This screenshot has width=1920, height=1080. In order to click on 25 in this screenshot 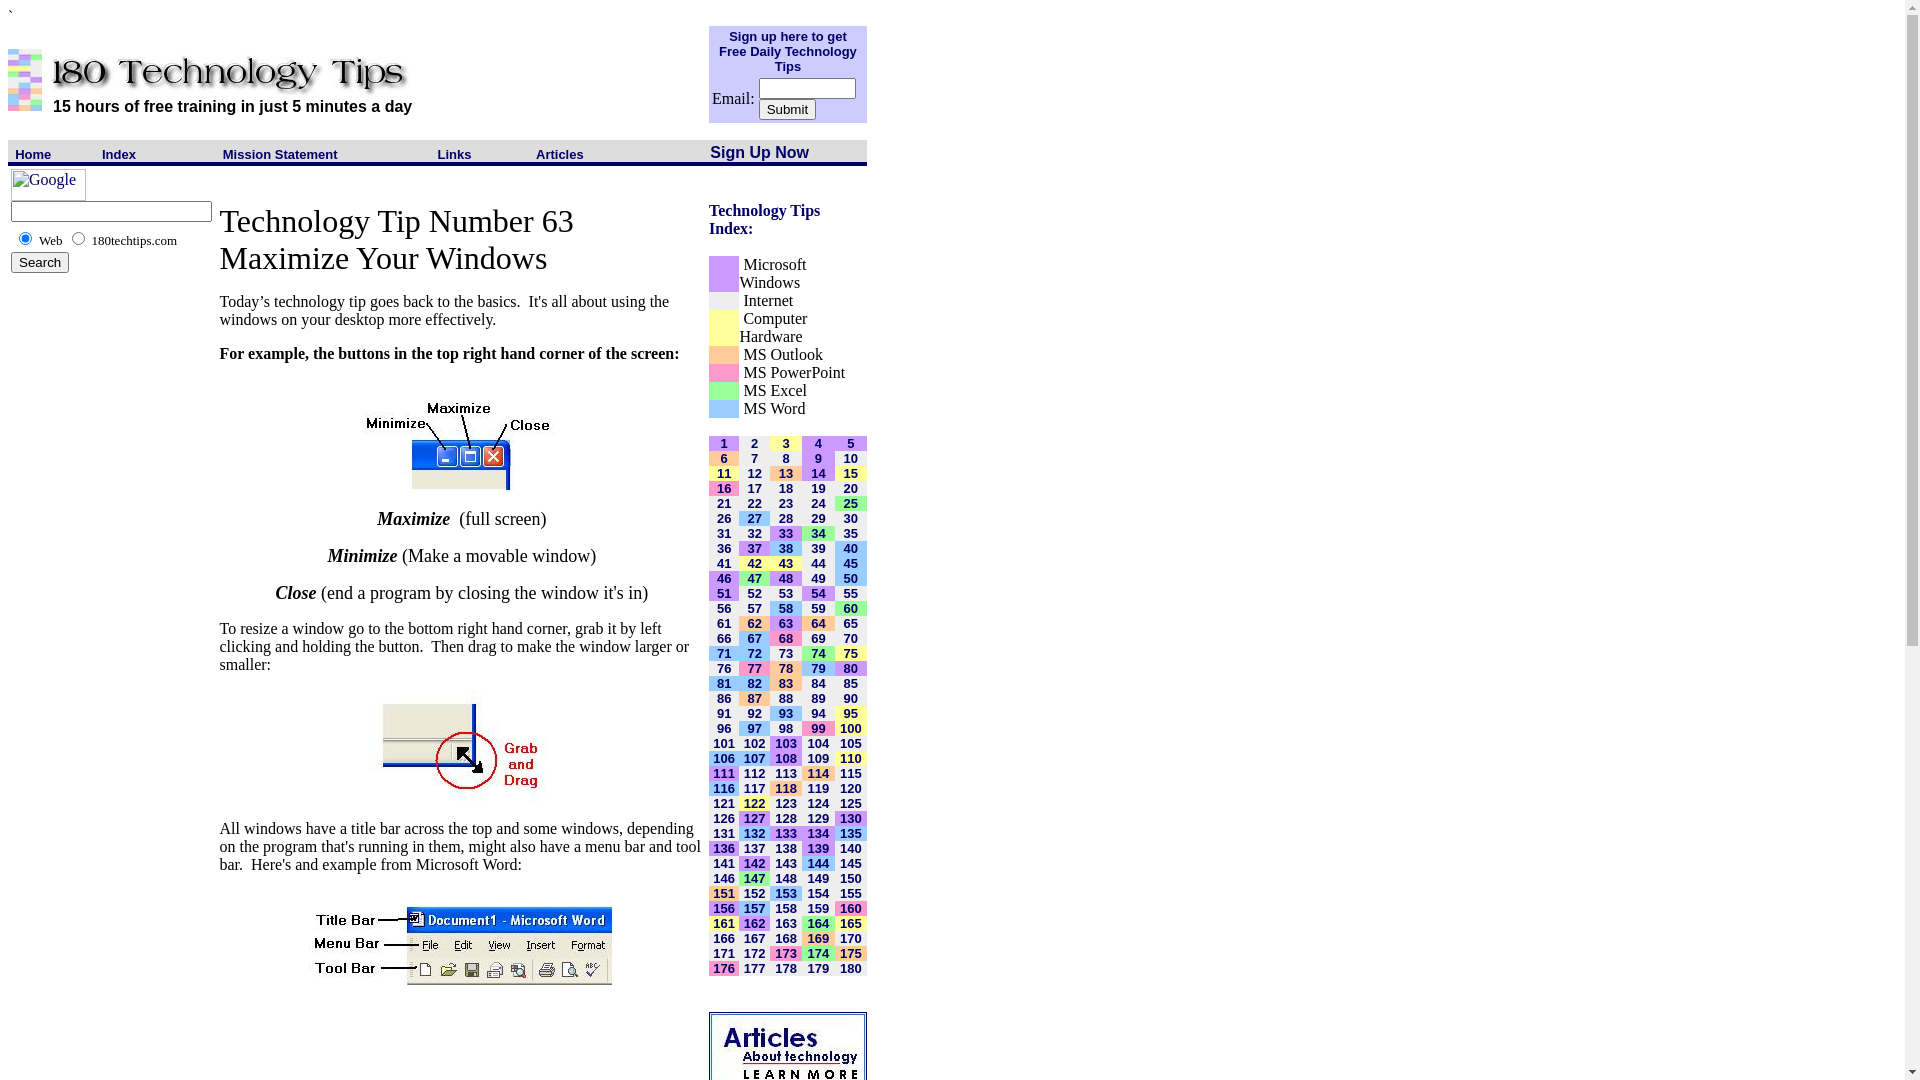, I will do `click(851, 504)`.